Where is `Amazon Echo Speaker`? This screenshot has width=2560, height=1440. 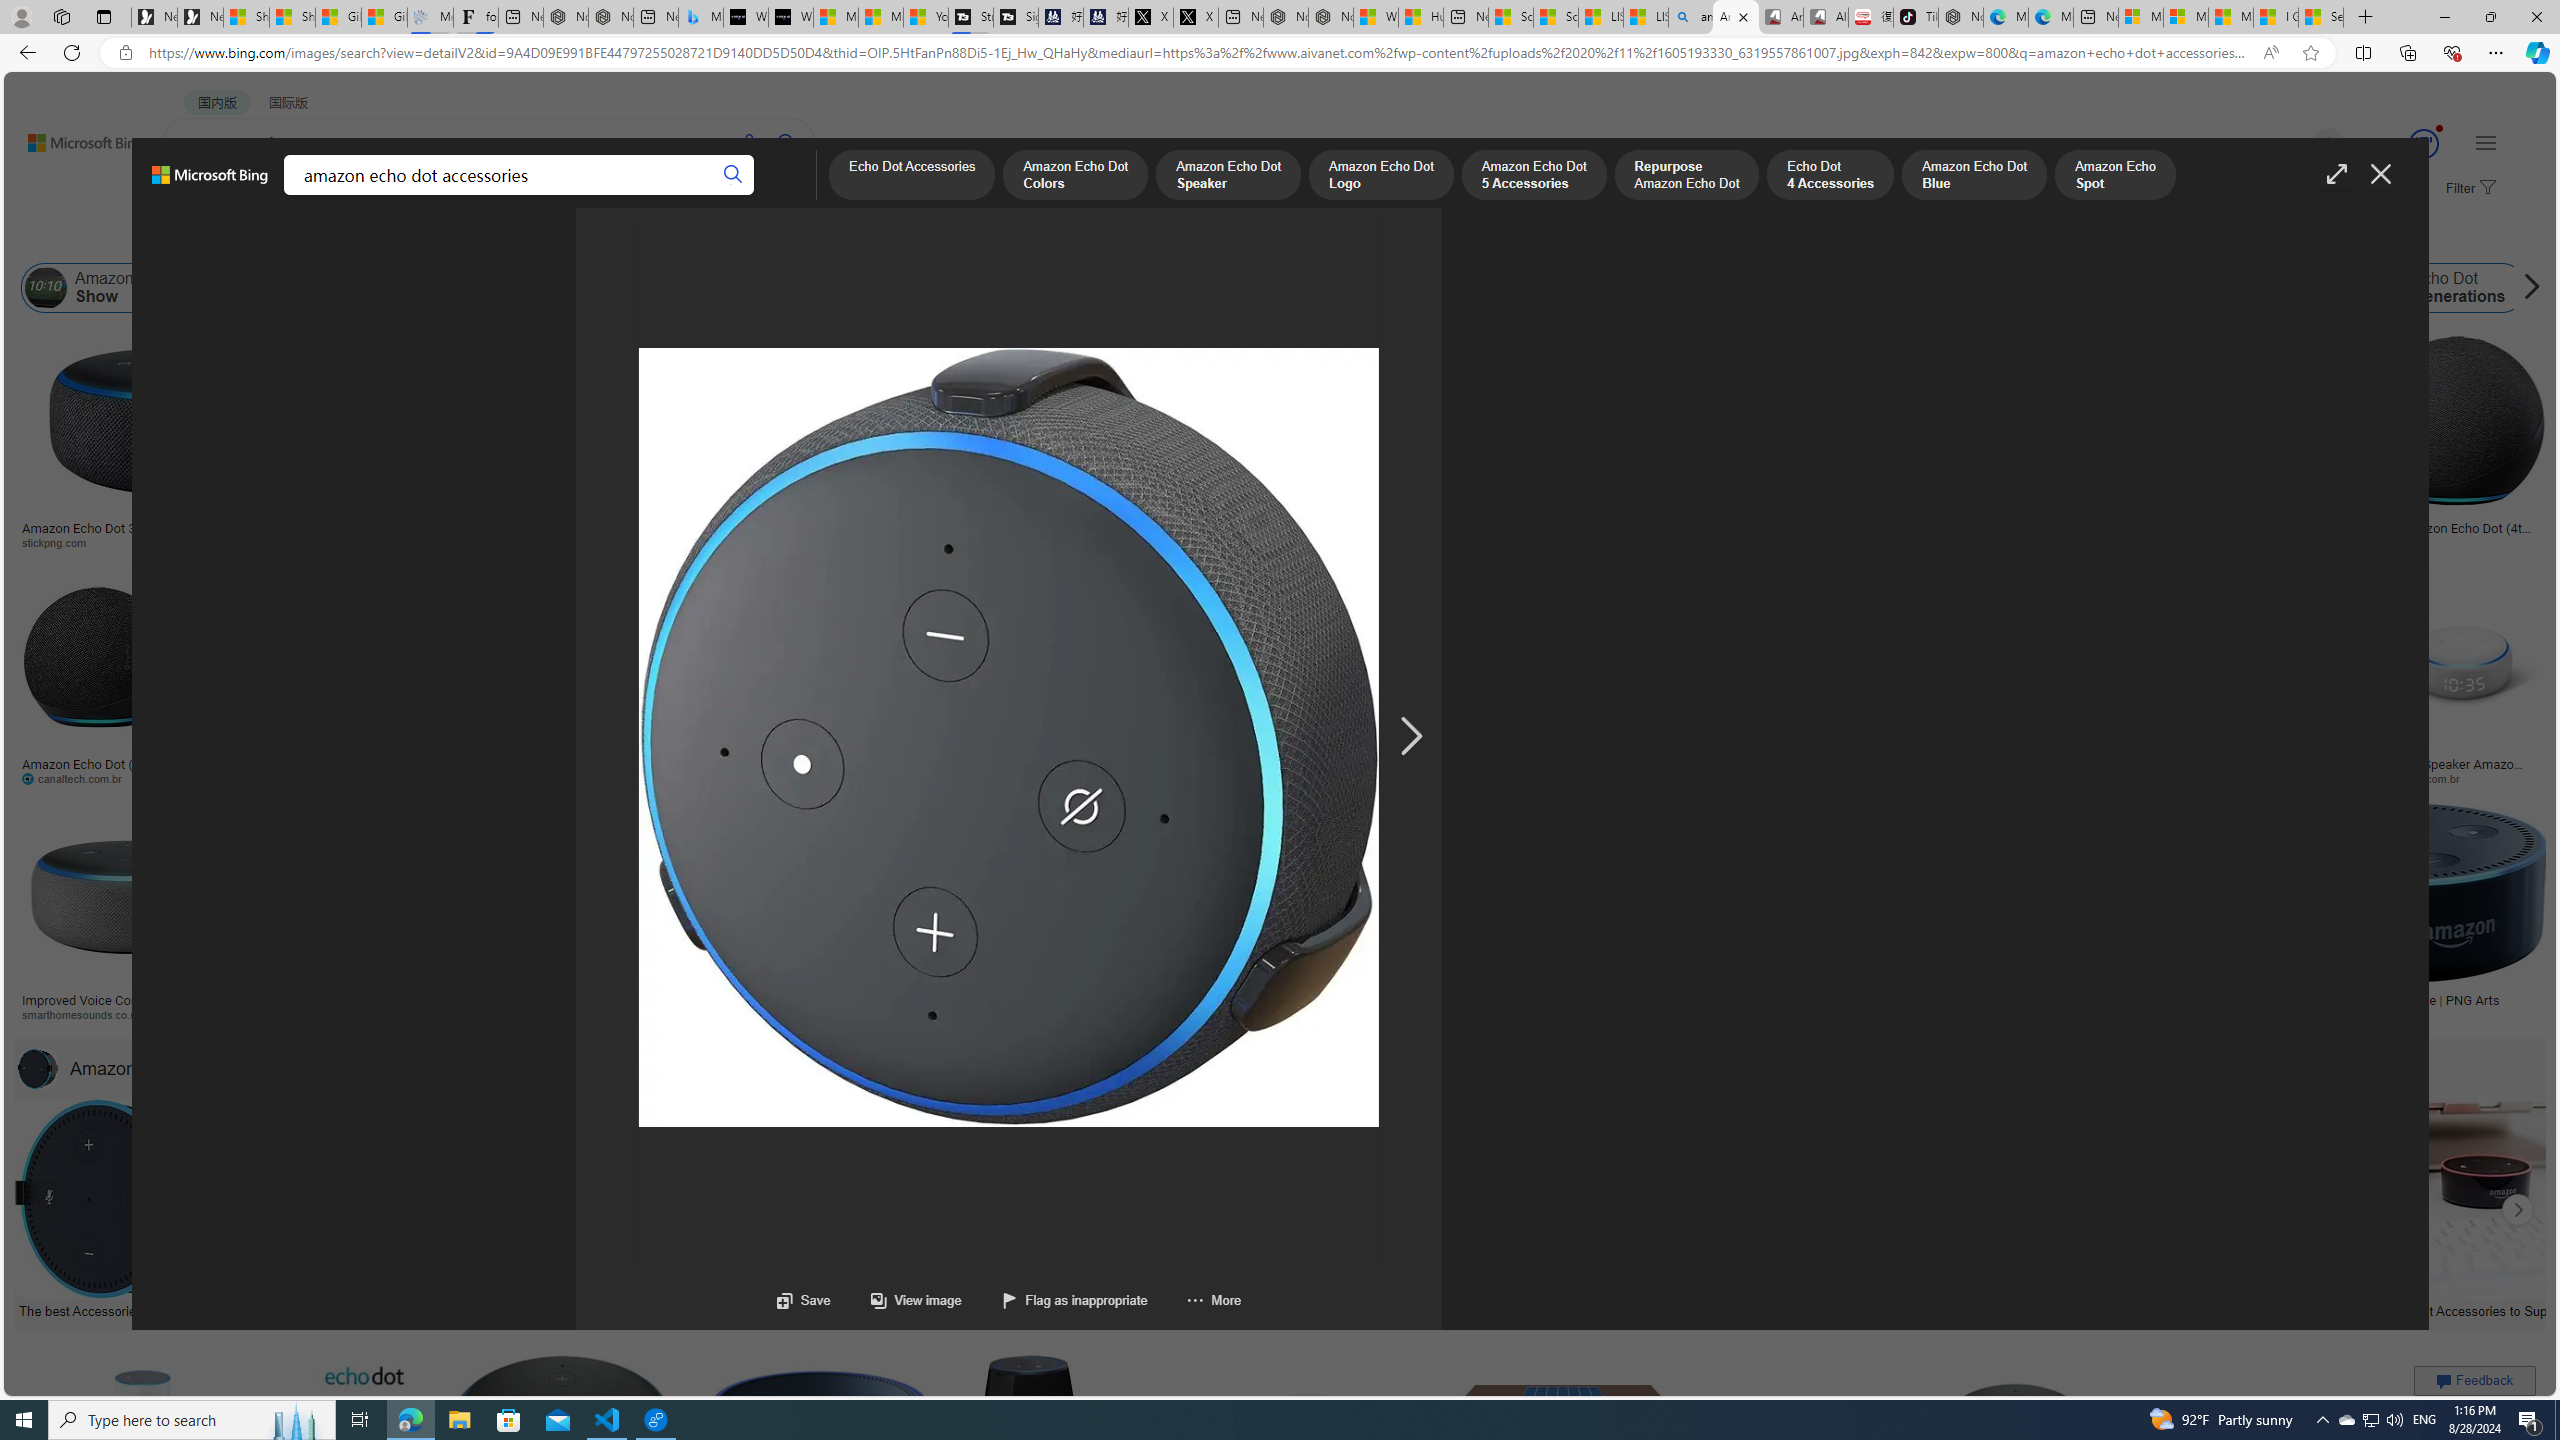 Amazon Echo Speaker is located at coordinates (1262, 288).